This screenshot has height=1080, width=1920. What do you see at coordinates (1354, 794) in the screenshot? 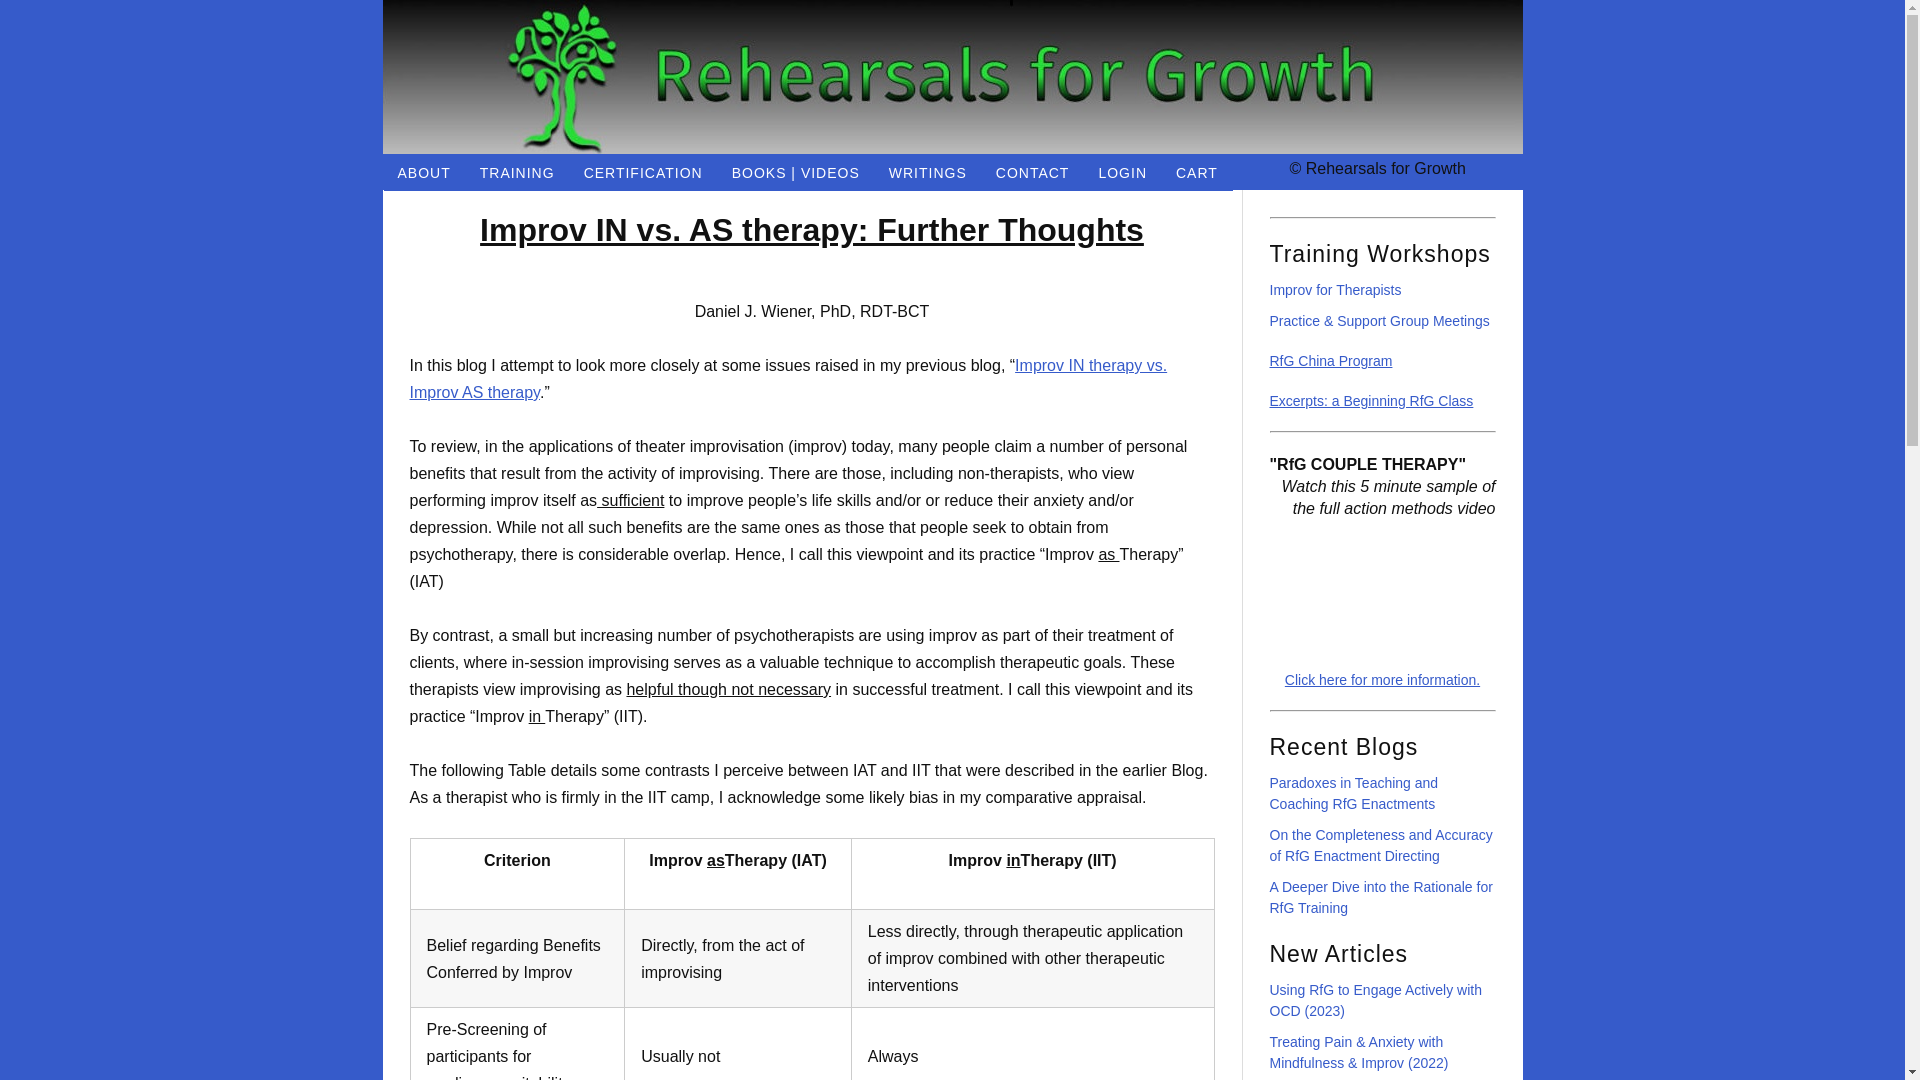
I see `Read Paradoxes in Teaching and Coaching RfG Enactments` at bounding box center [1354, 794].